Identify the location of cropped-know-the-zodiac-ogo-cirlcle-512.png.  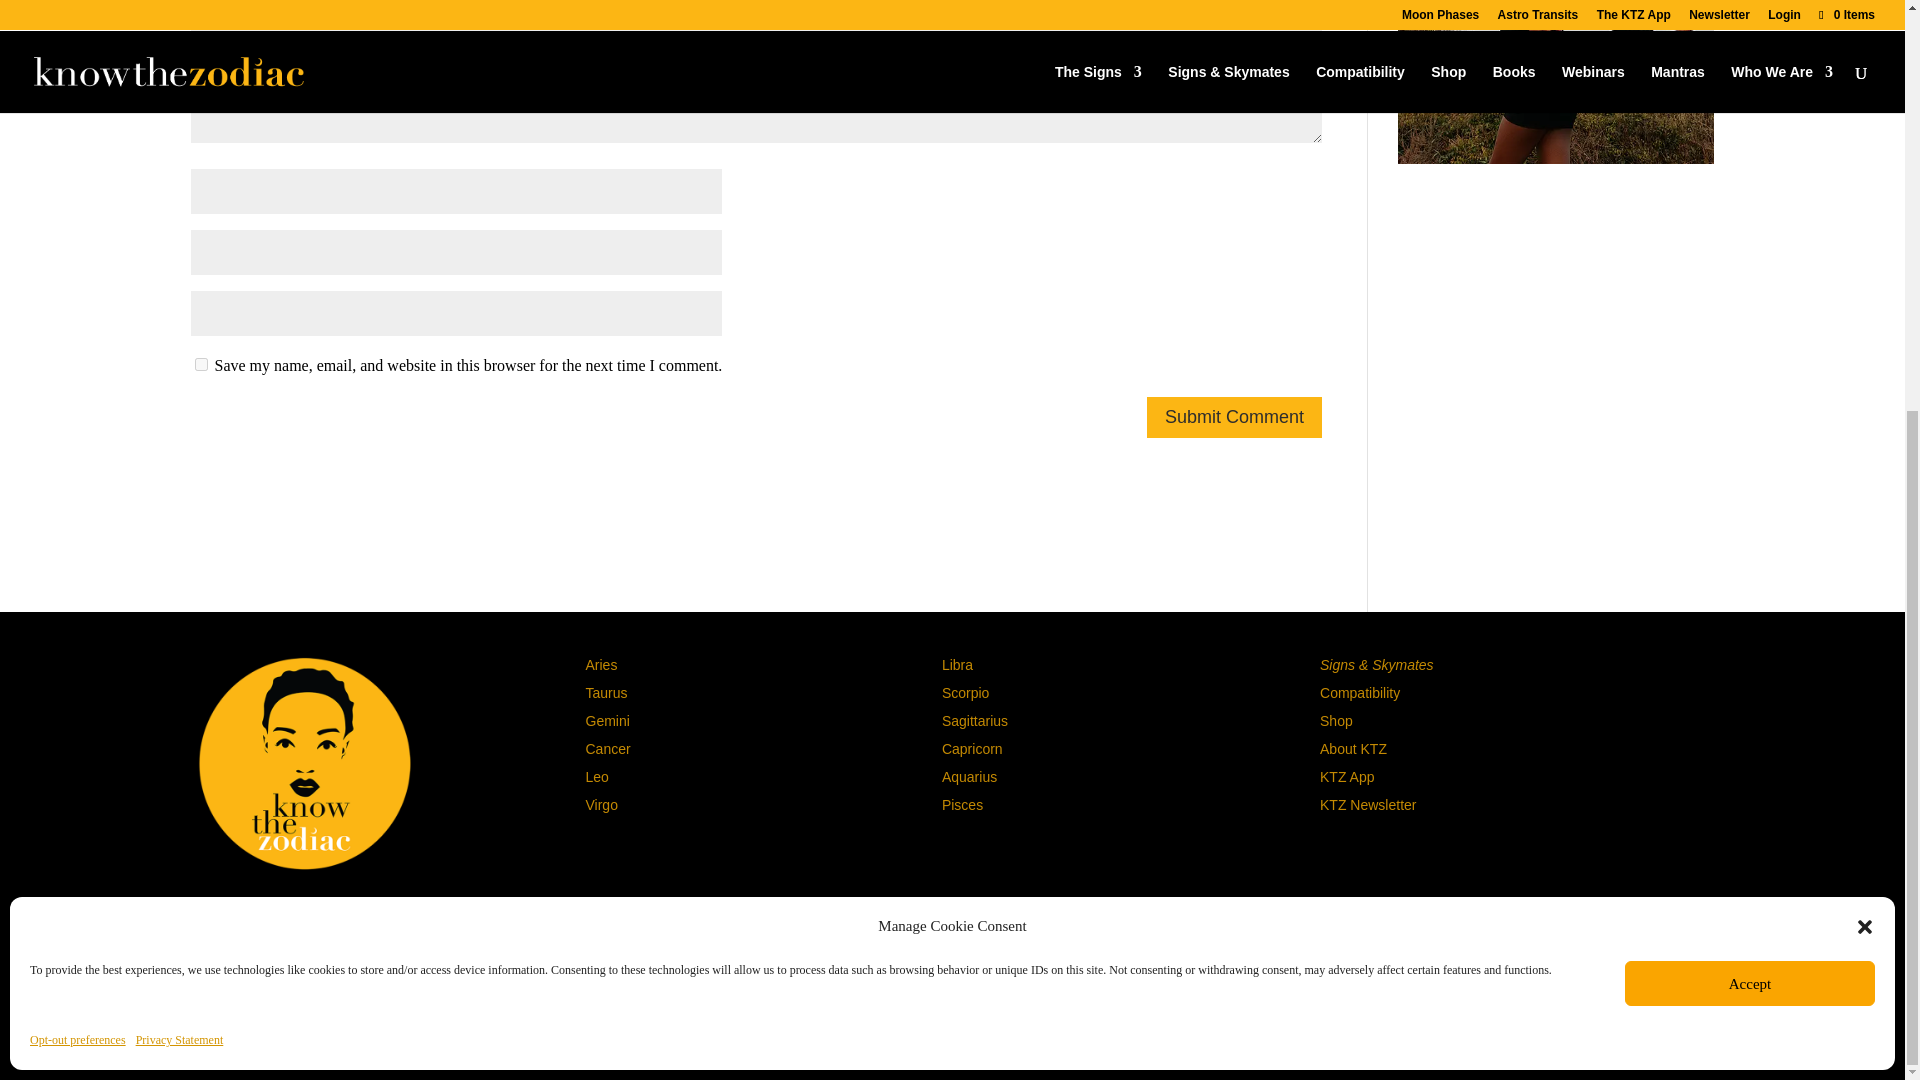
(304, 763).